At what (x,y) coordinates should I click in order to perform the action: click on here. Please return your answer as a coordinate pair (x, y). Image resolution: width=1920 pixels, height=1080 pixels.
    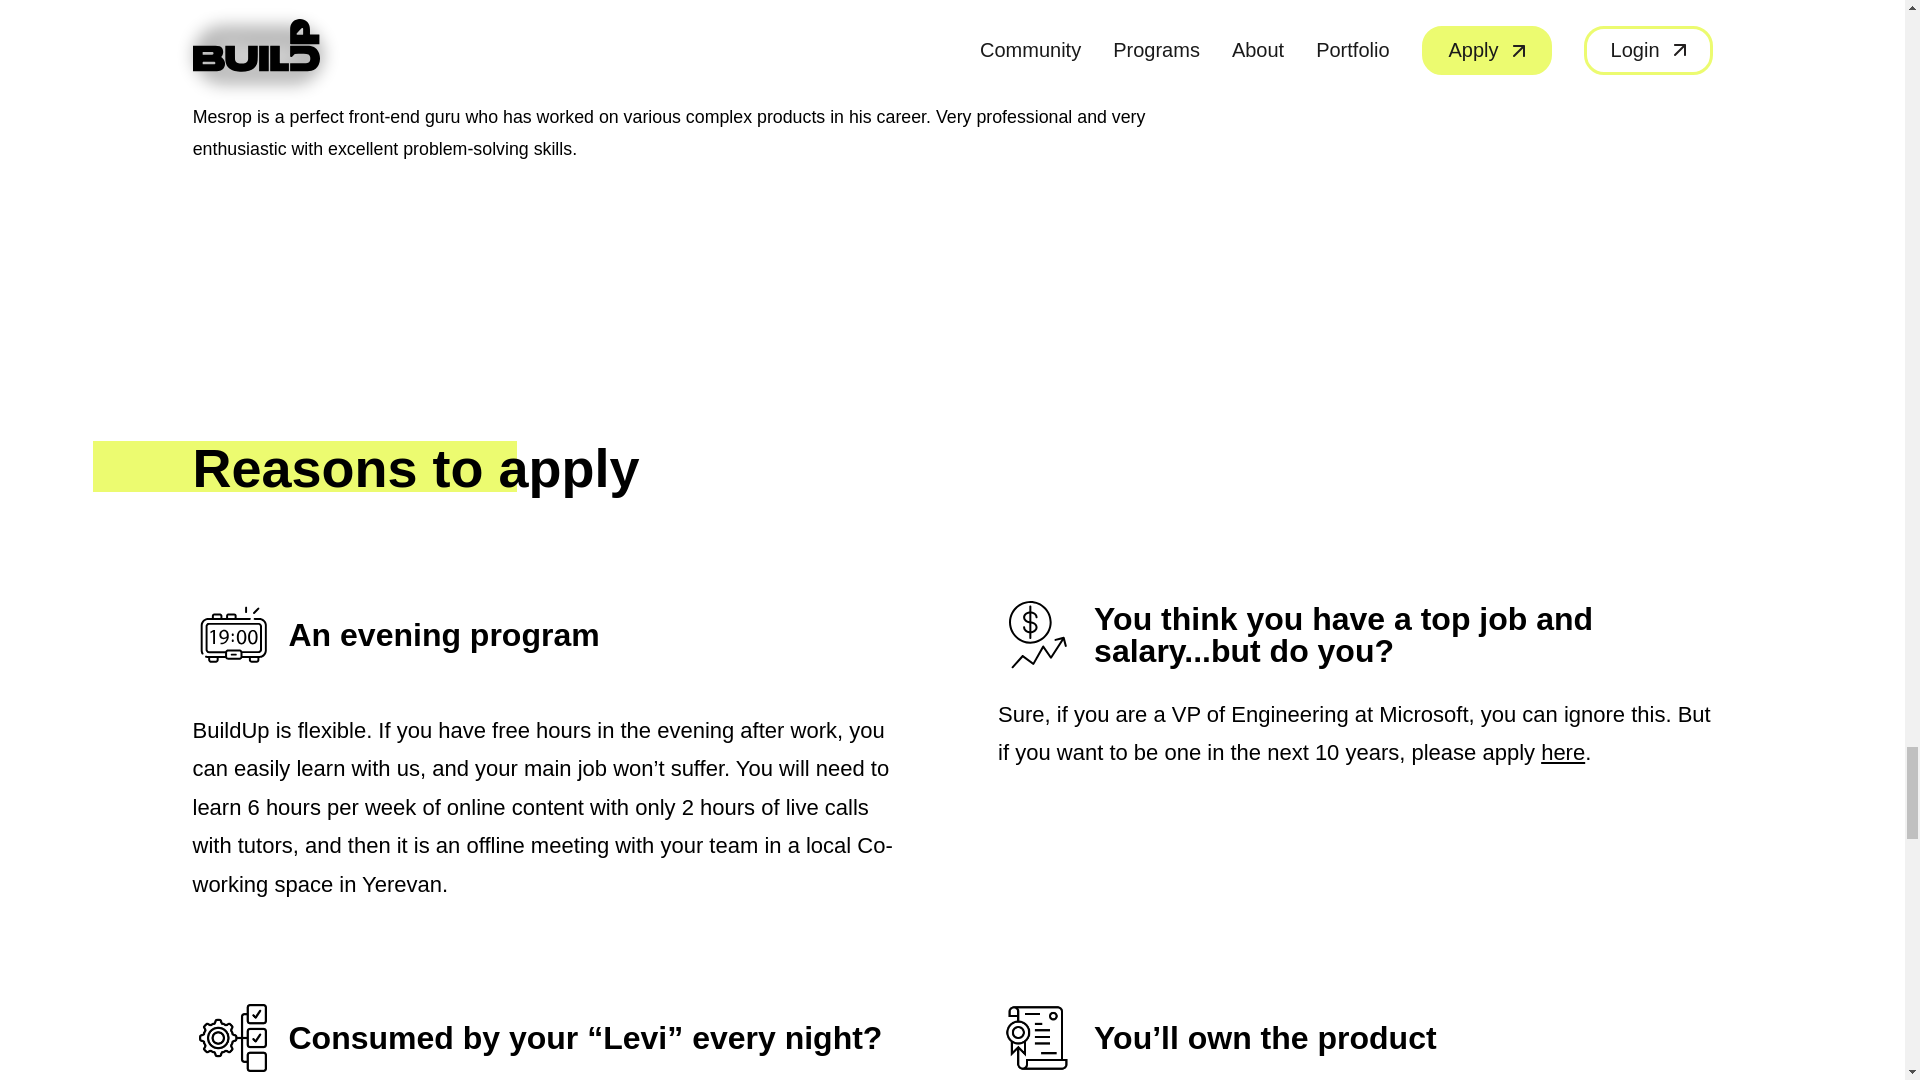
    Looking at the image, I should click on (1563, 752).